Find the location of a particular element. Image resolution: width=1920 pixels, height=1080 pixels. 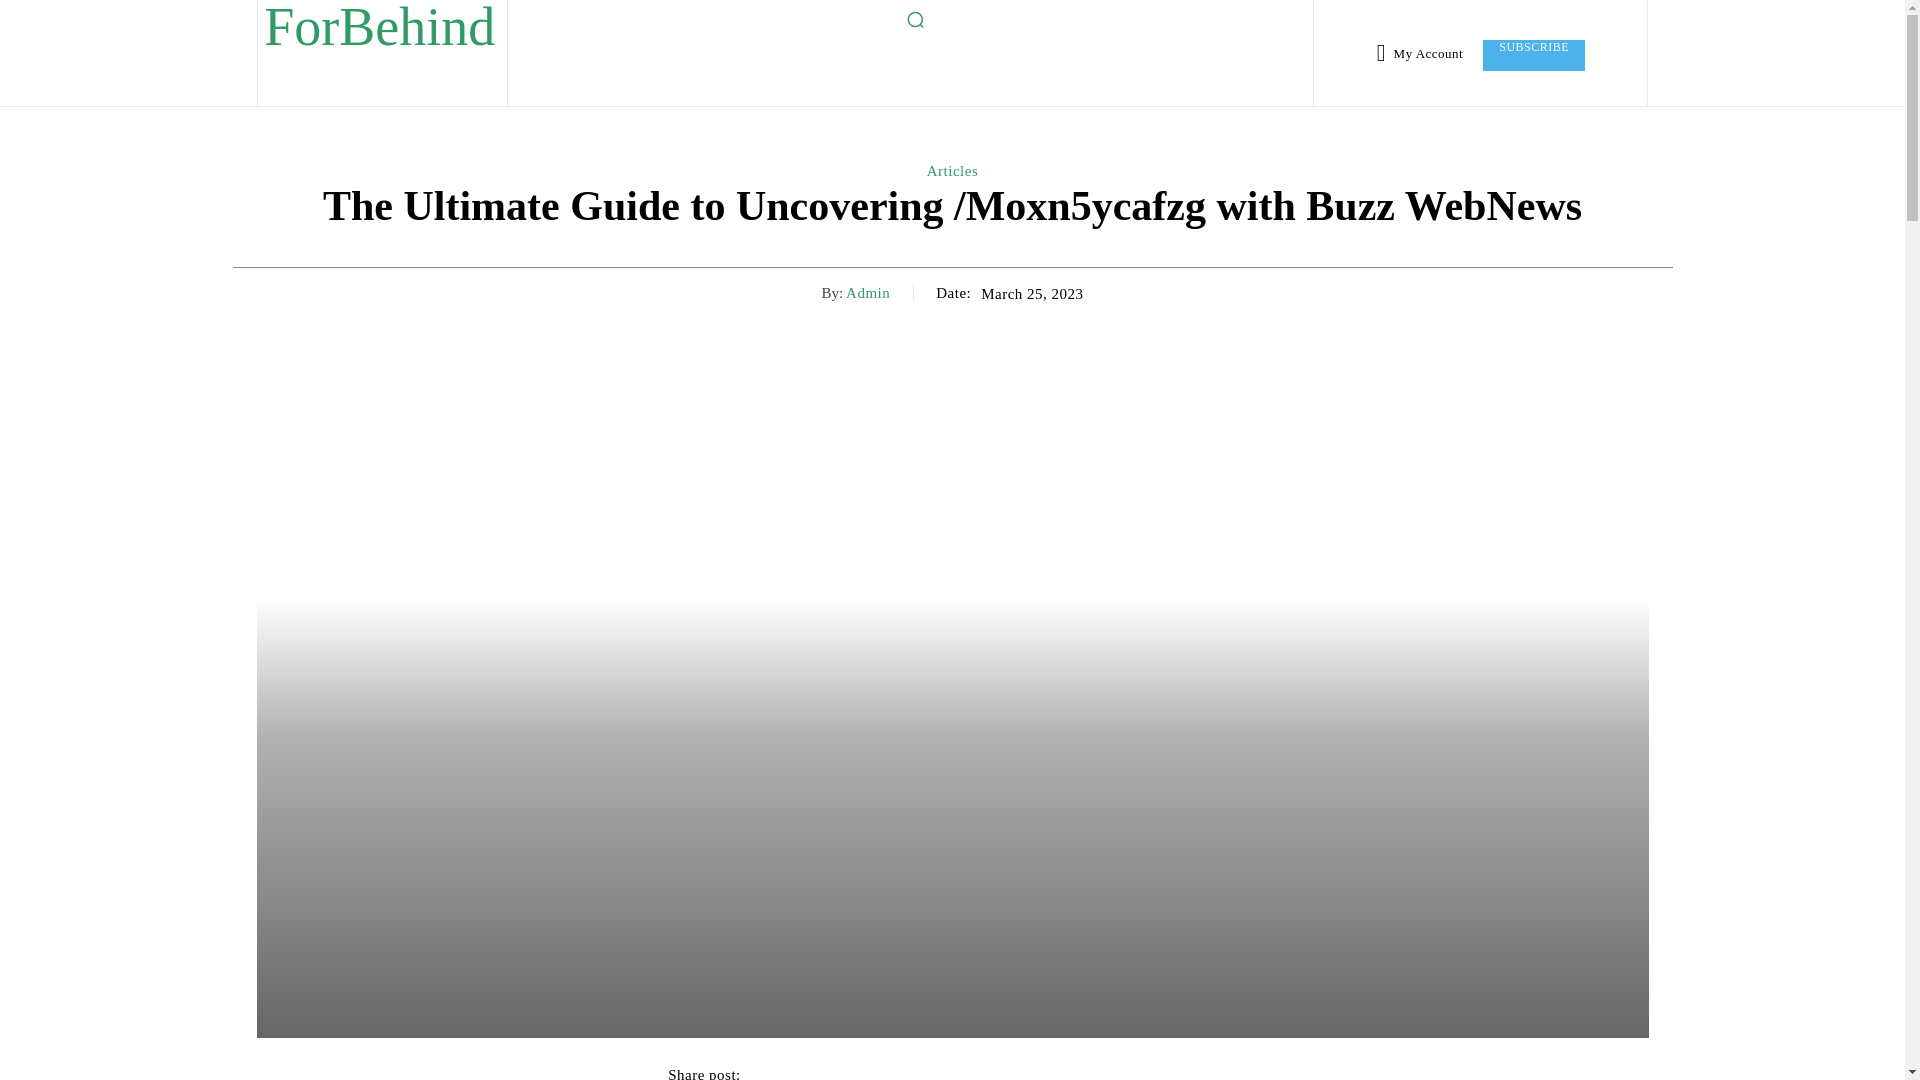

ForBehind is located at coordinates (380, 31).